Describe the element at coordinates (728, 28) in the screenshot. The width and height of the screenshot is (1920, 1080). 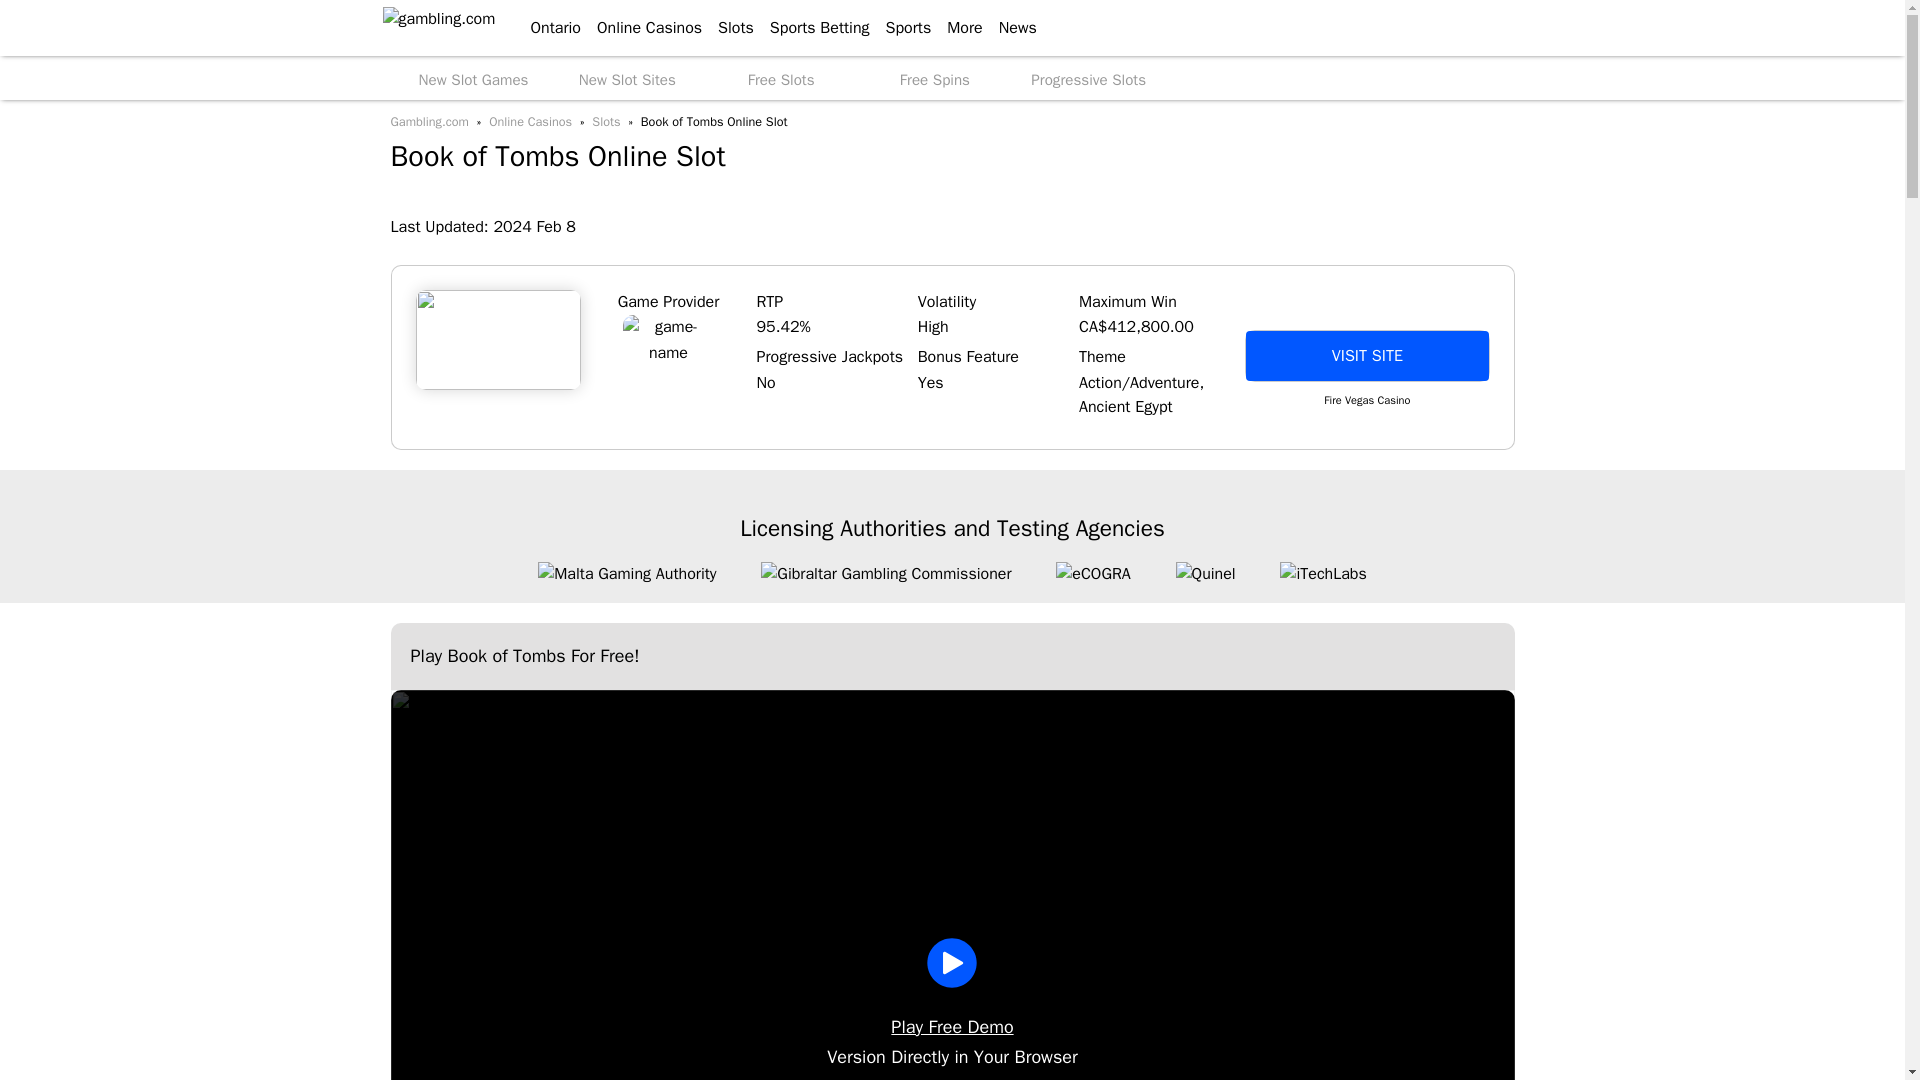
I see `Slots` at that location.